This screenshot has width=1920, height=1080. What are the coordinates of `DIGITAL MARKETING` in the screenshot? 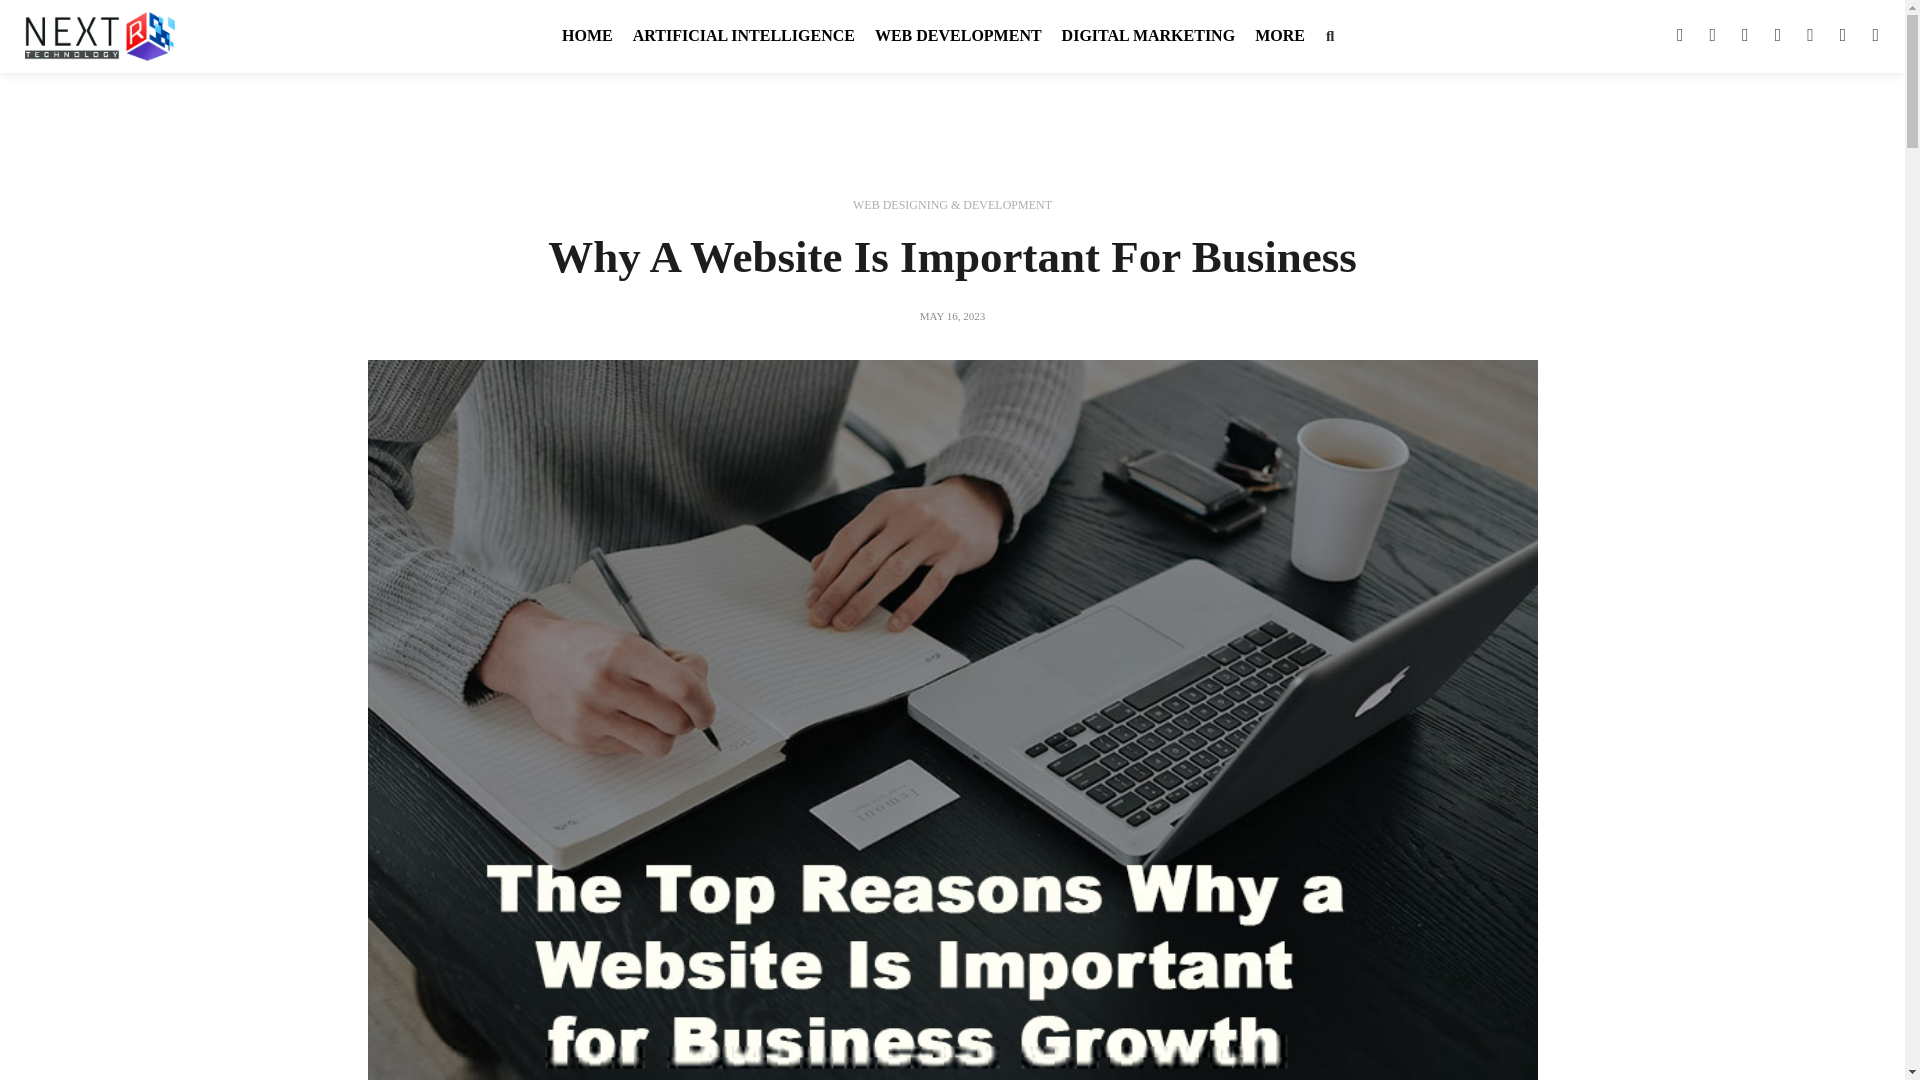 It's located at (1149, 36).